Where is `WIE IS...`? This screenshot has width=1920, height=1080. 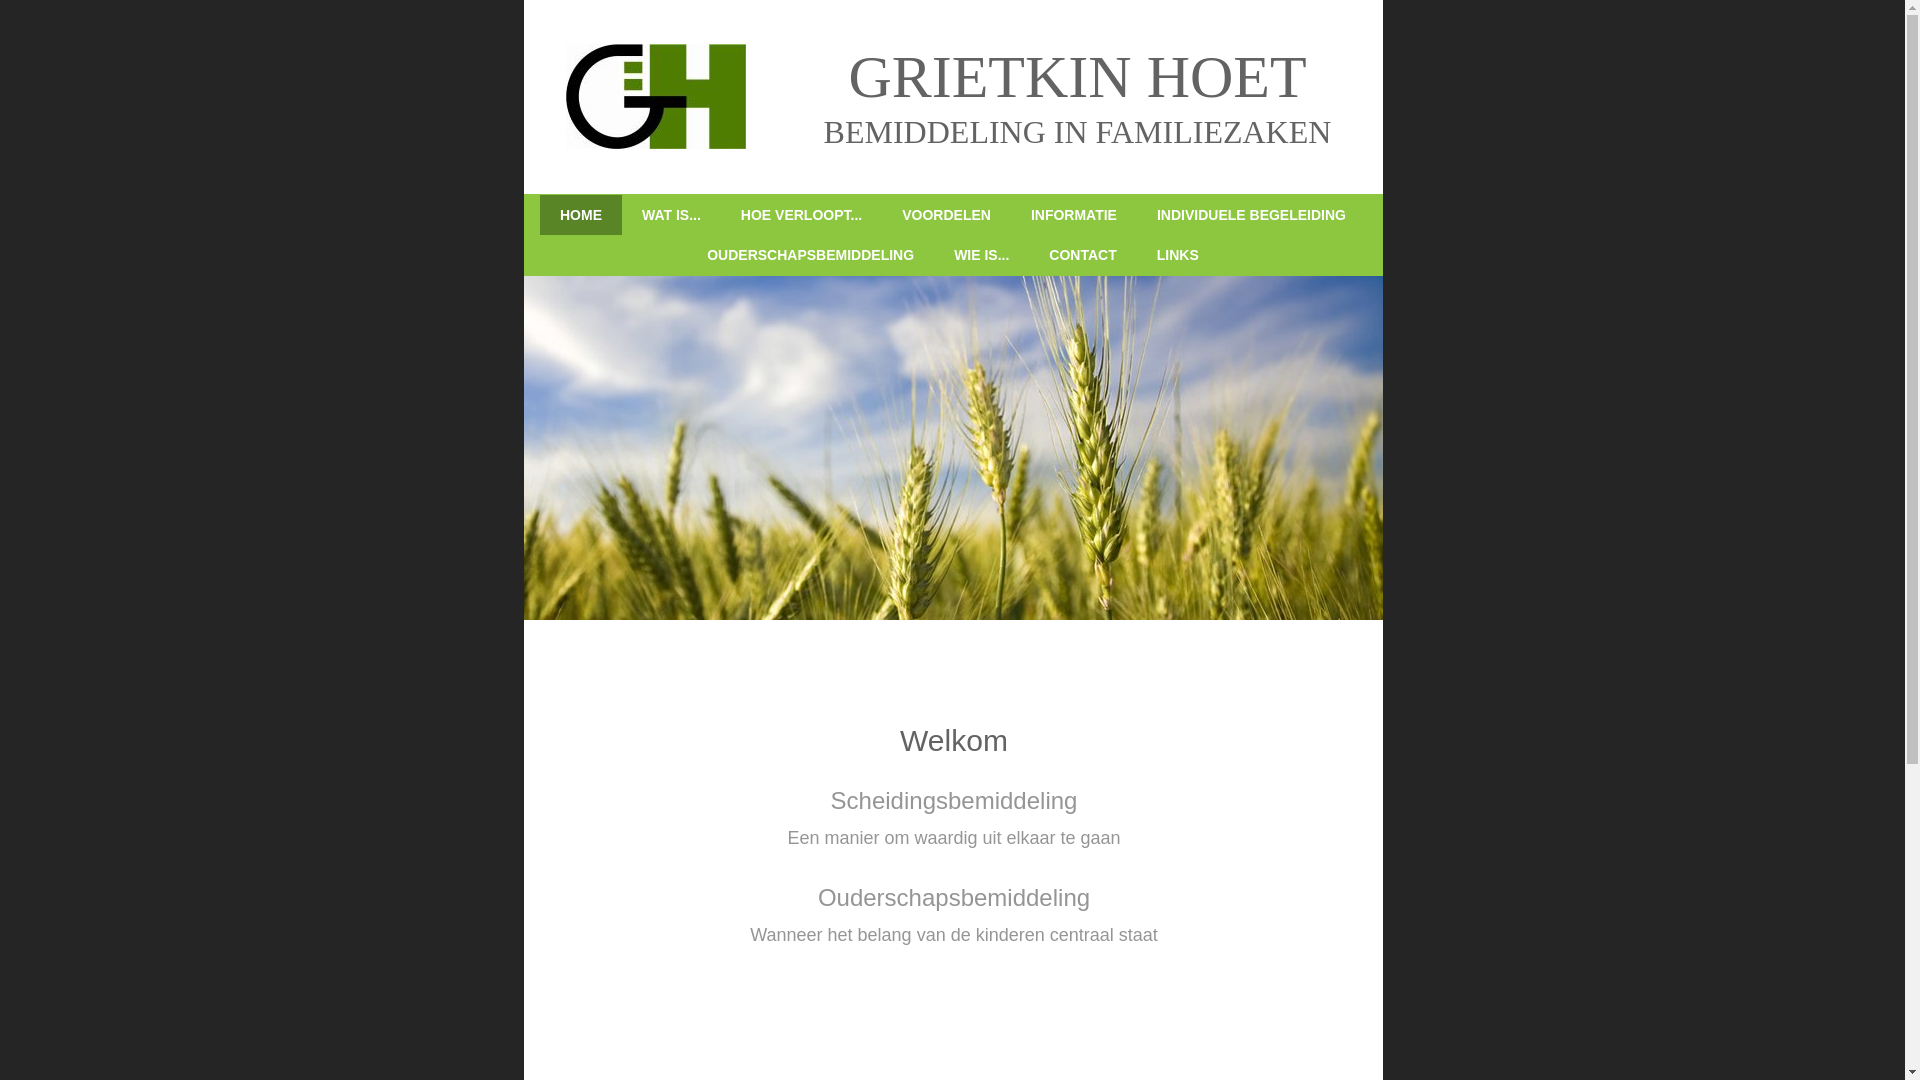
WIE IS... is located at coordinates (982, 255).